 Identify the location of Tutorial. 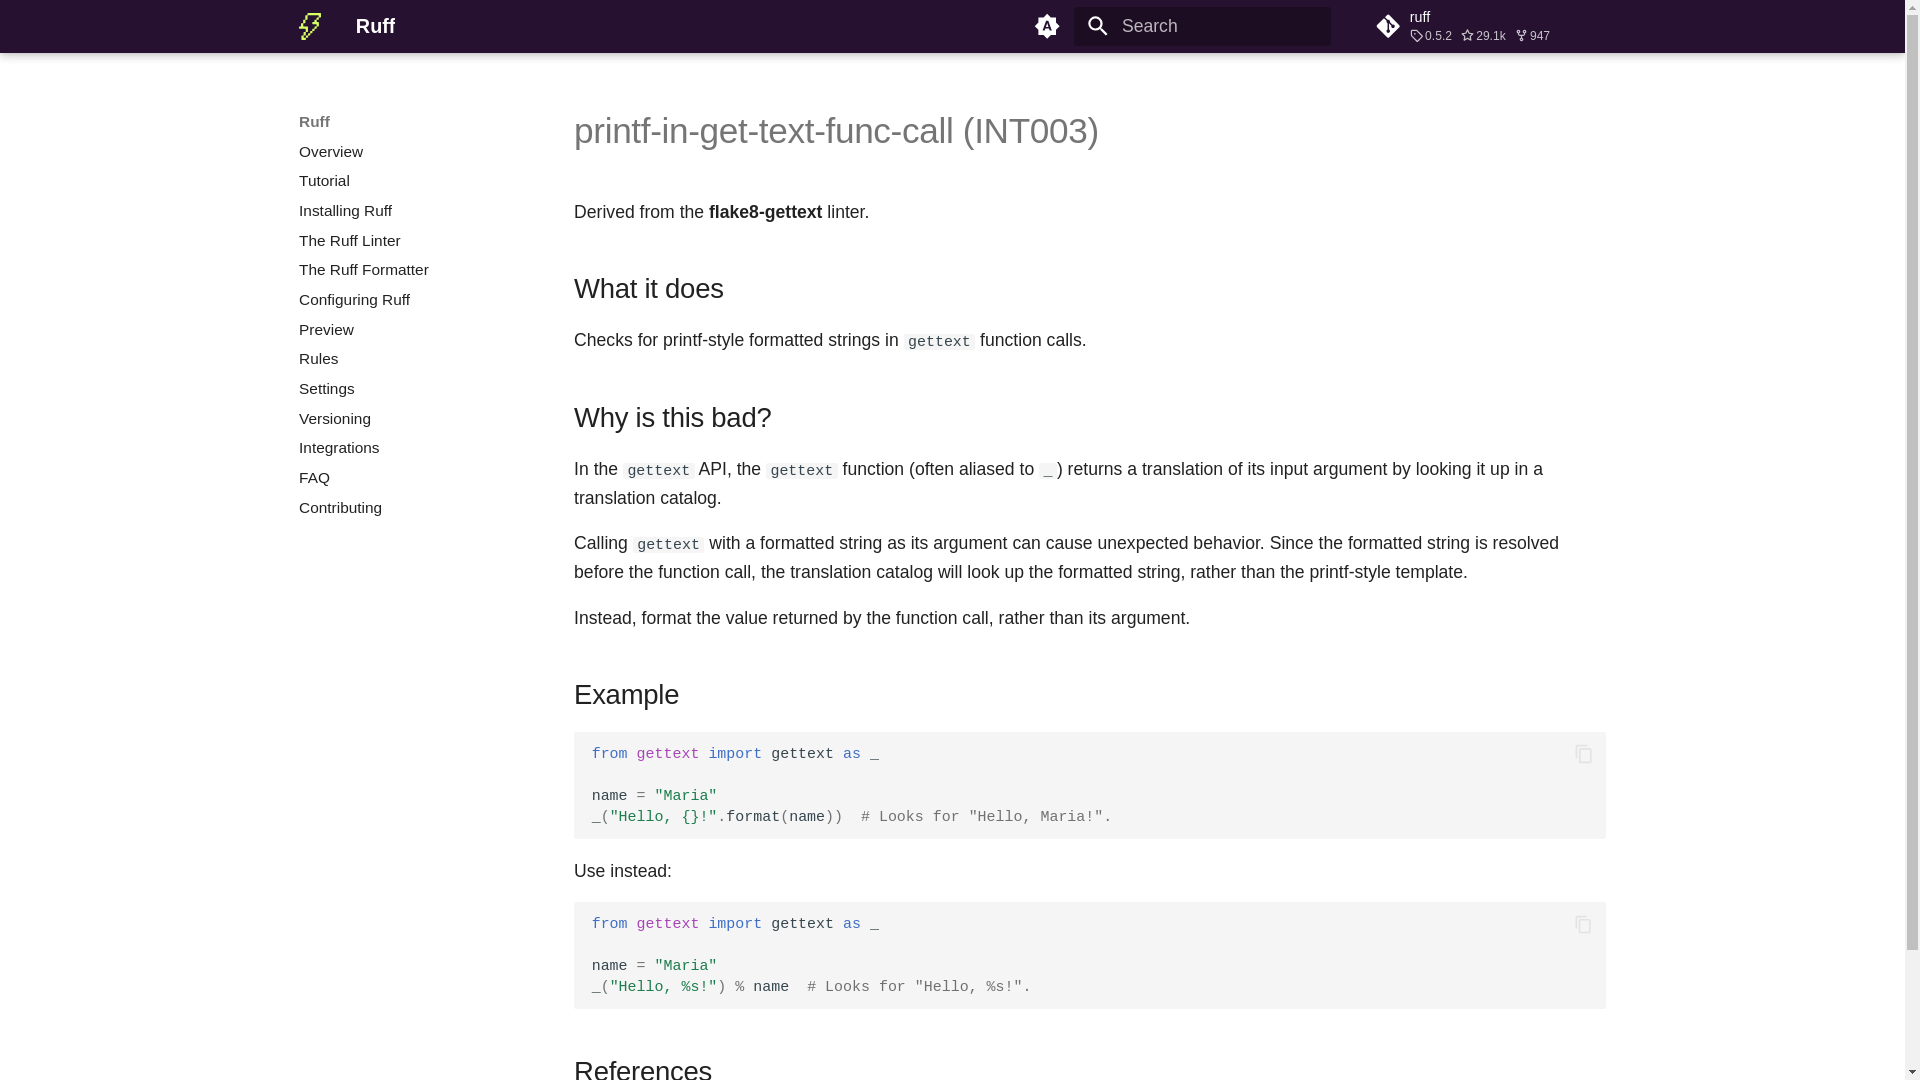
(412, 180).